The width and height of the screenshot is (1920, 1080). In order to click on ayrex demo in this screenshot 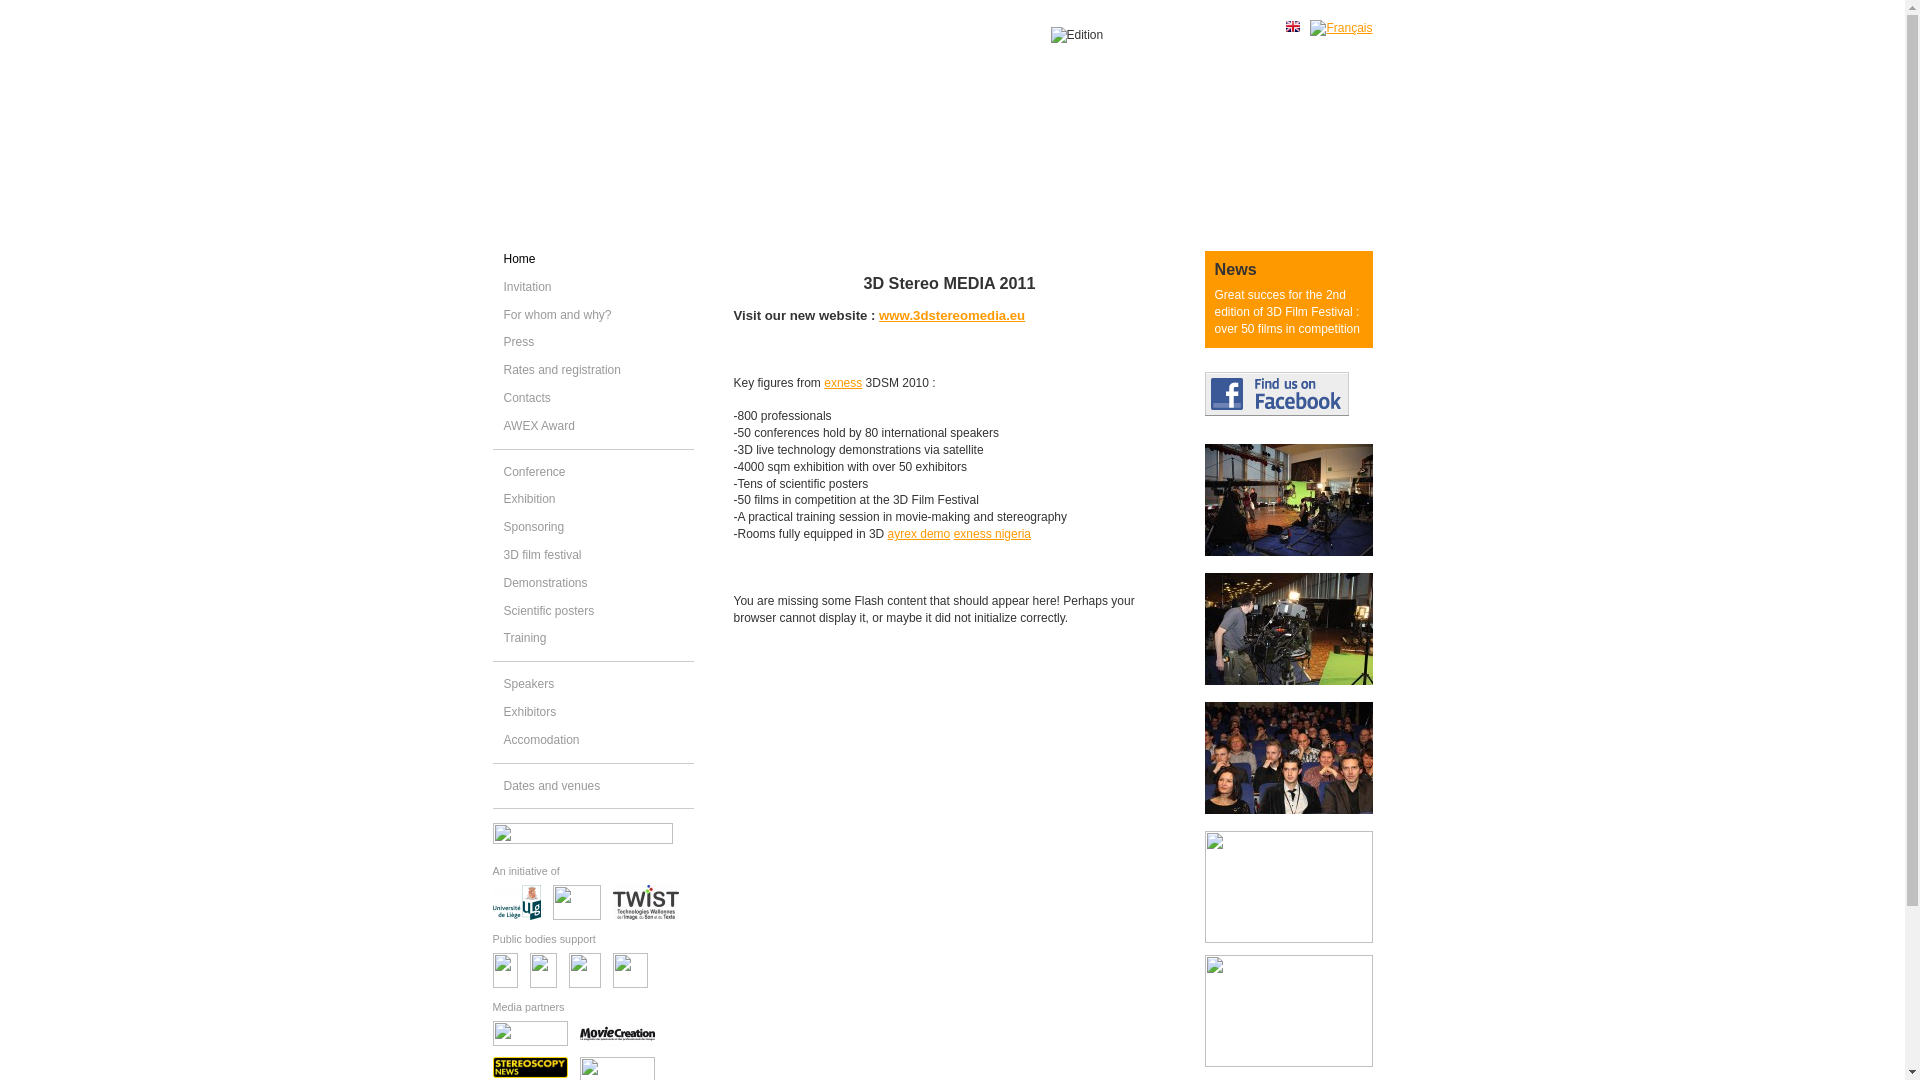, I will do `click(920, 534)`.